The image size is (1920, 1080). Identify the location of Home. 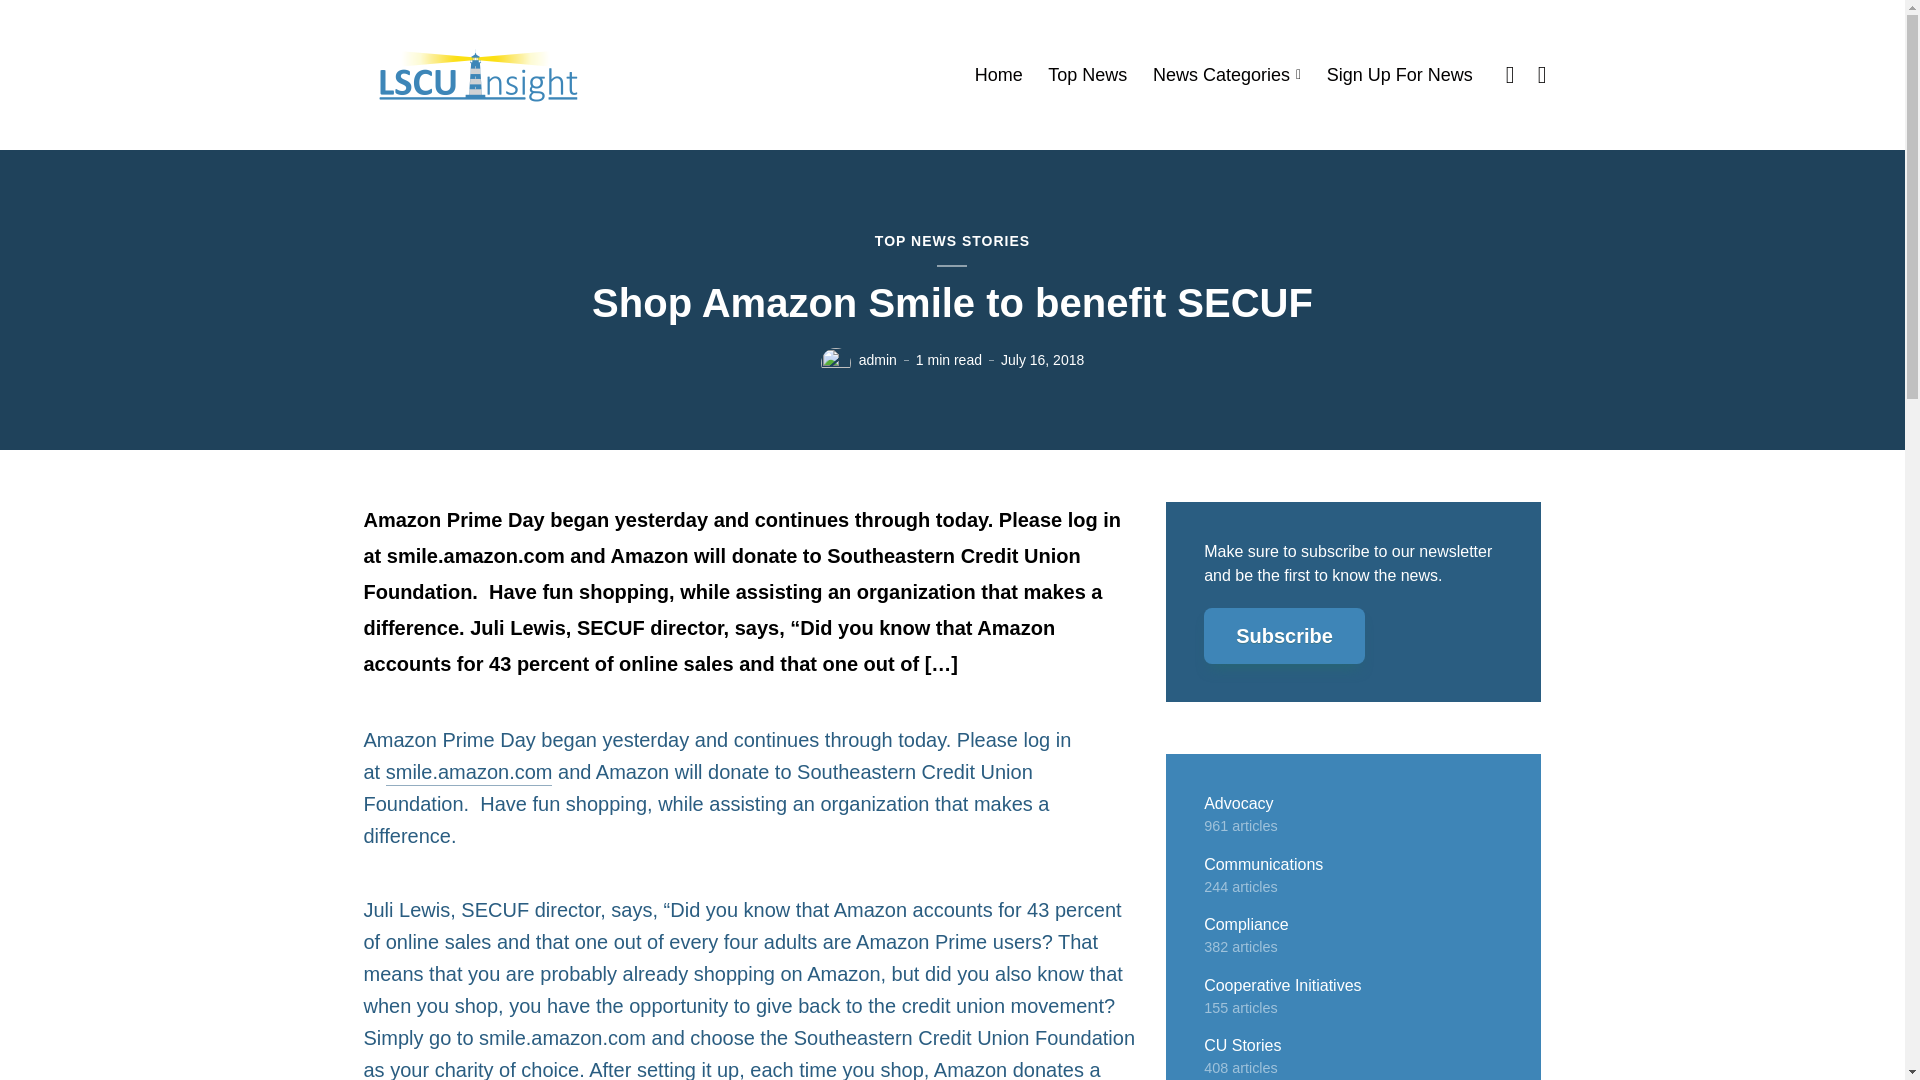
(999, 75).